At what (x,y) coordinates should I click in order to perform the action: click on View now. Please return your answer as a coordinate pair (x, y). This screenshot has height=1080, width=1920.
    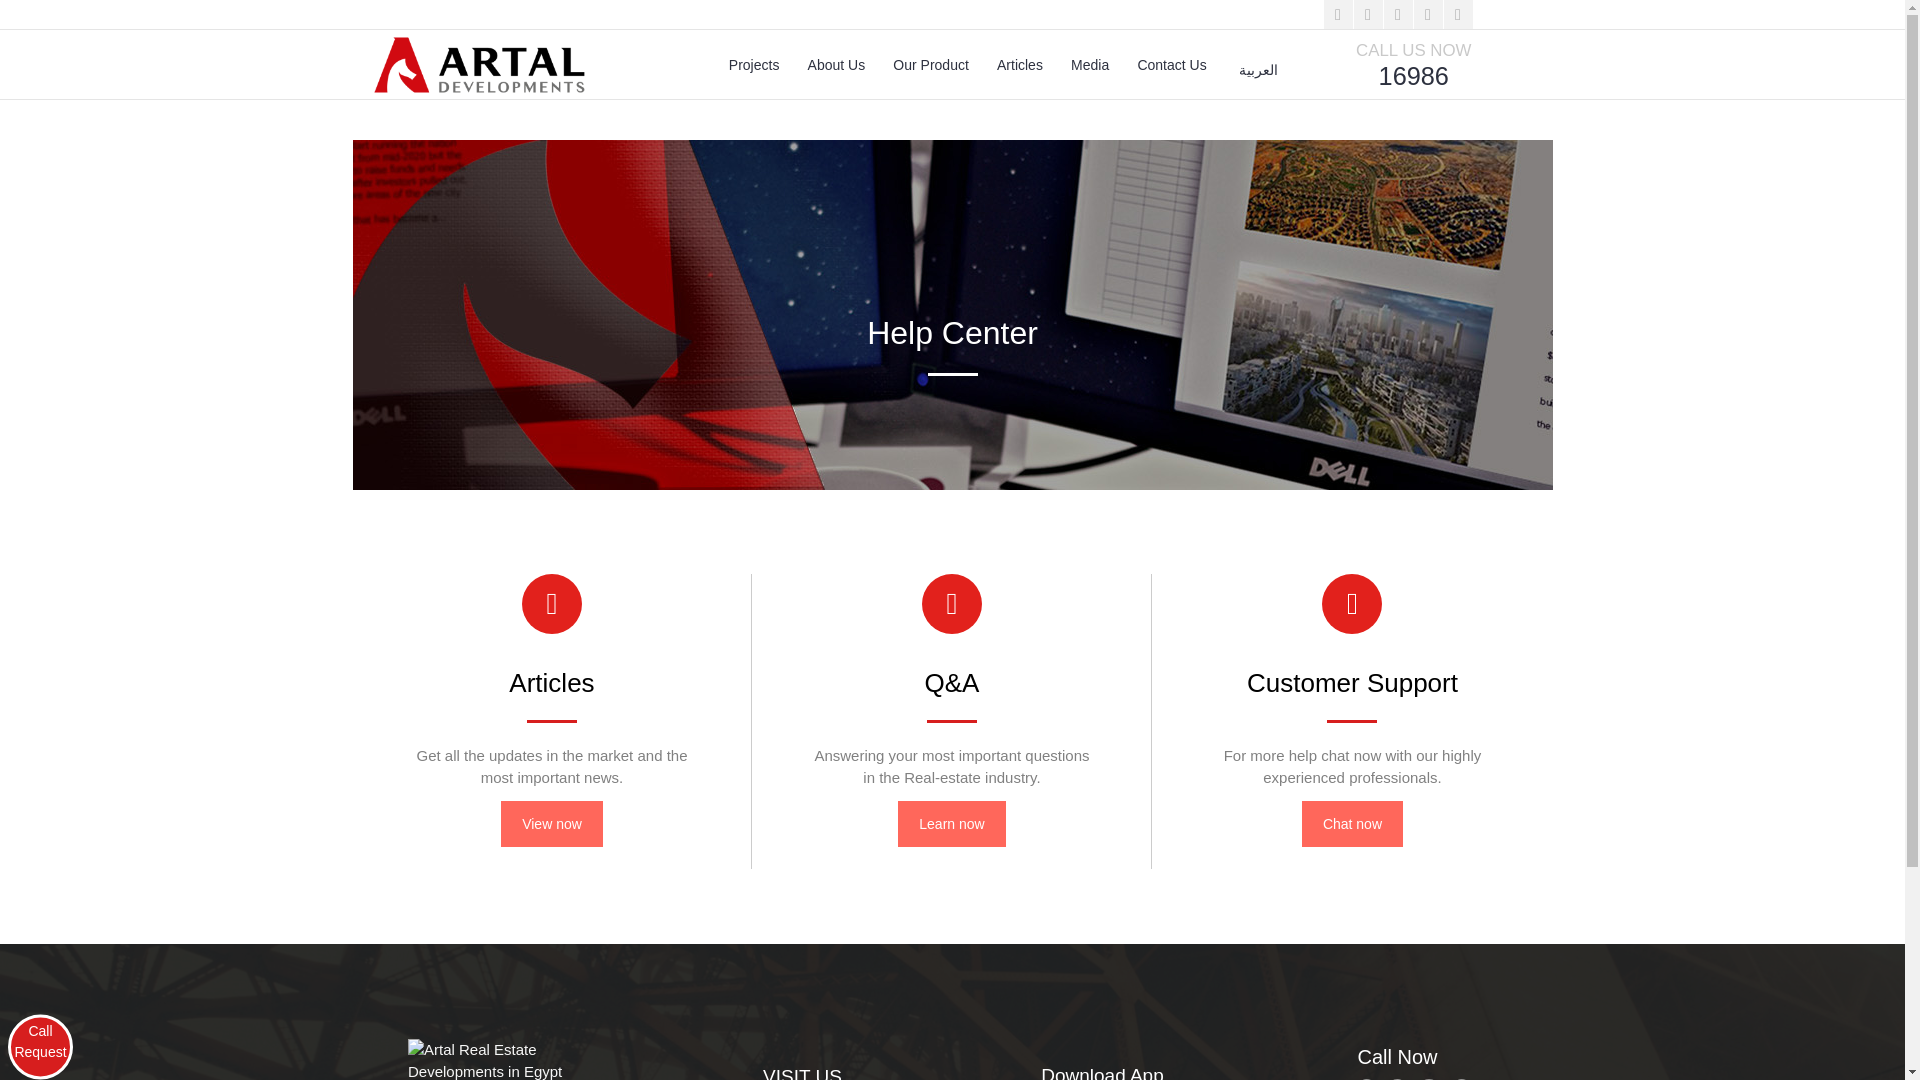
    Looking at the image, I should click on (552, 824).